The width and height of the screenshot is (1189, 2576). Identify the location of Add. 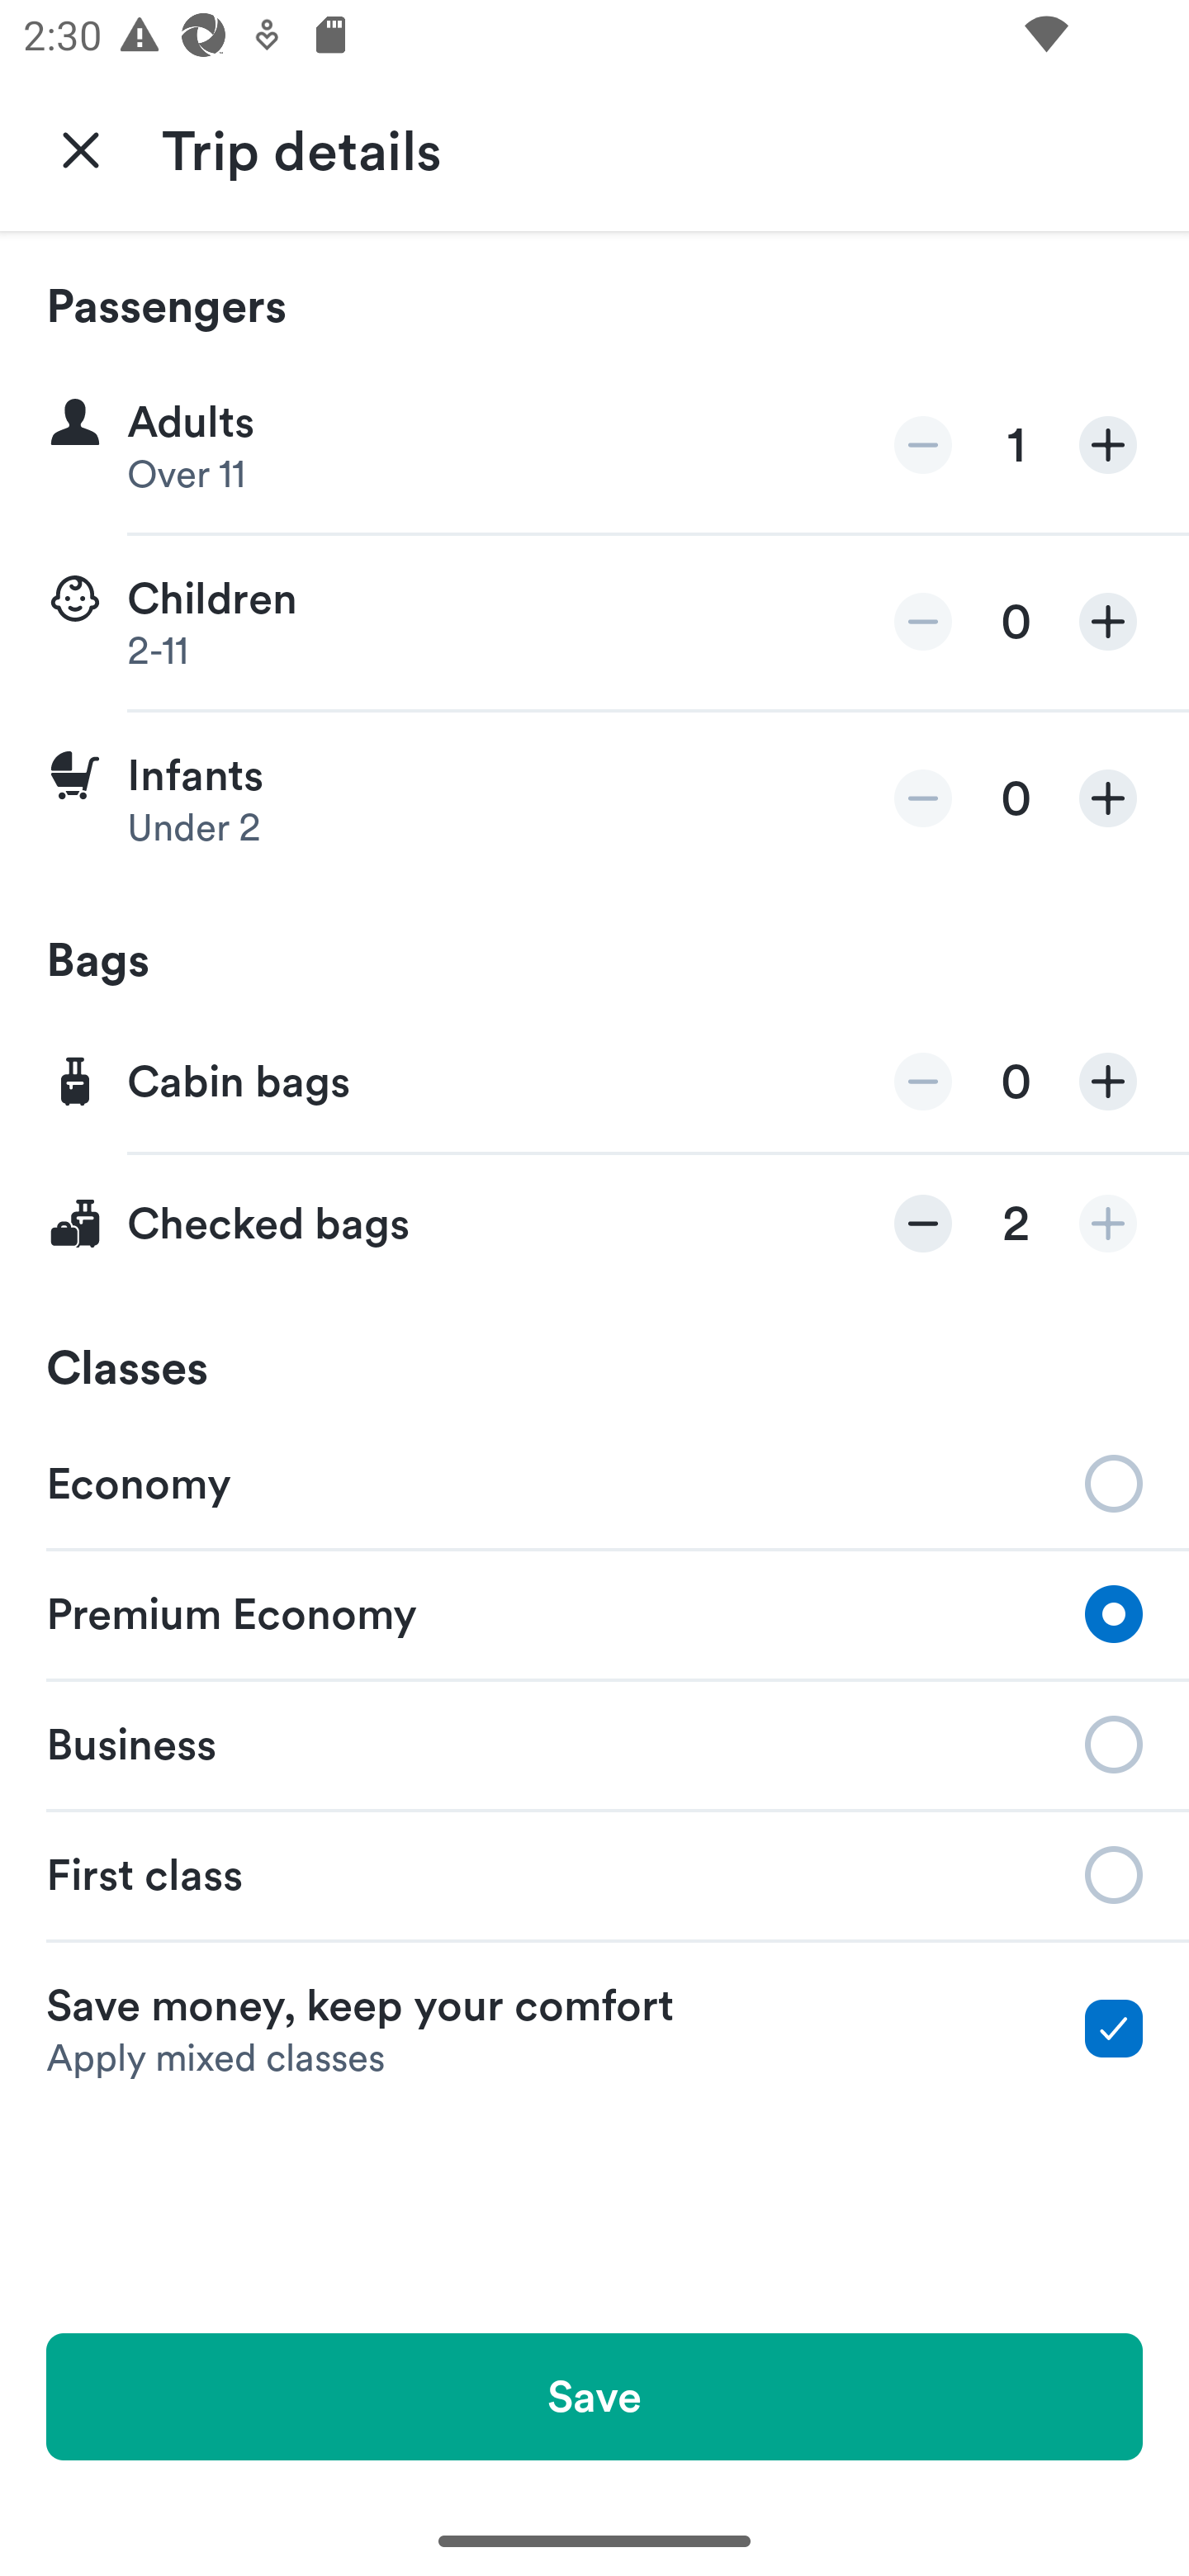
(1108, 621).